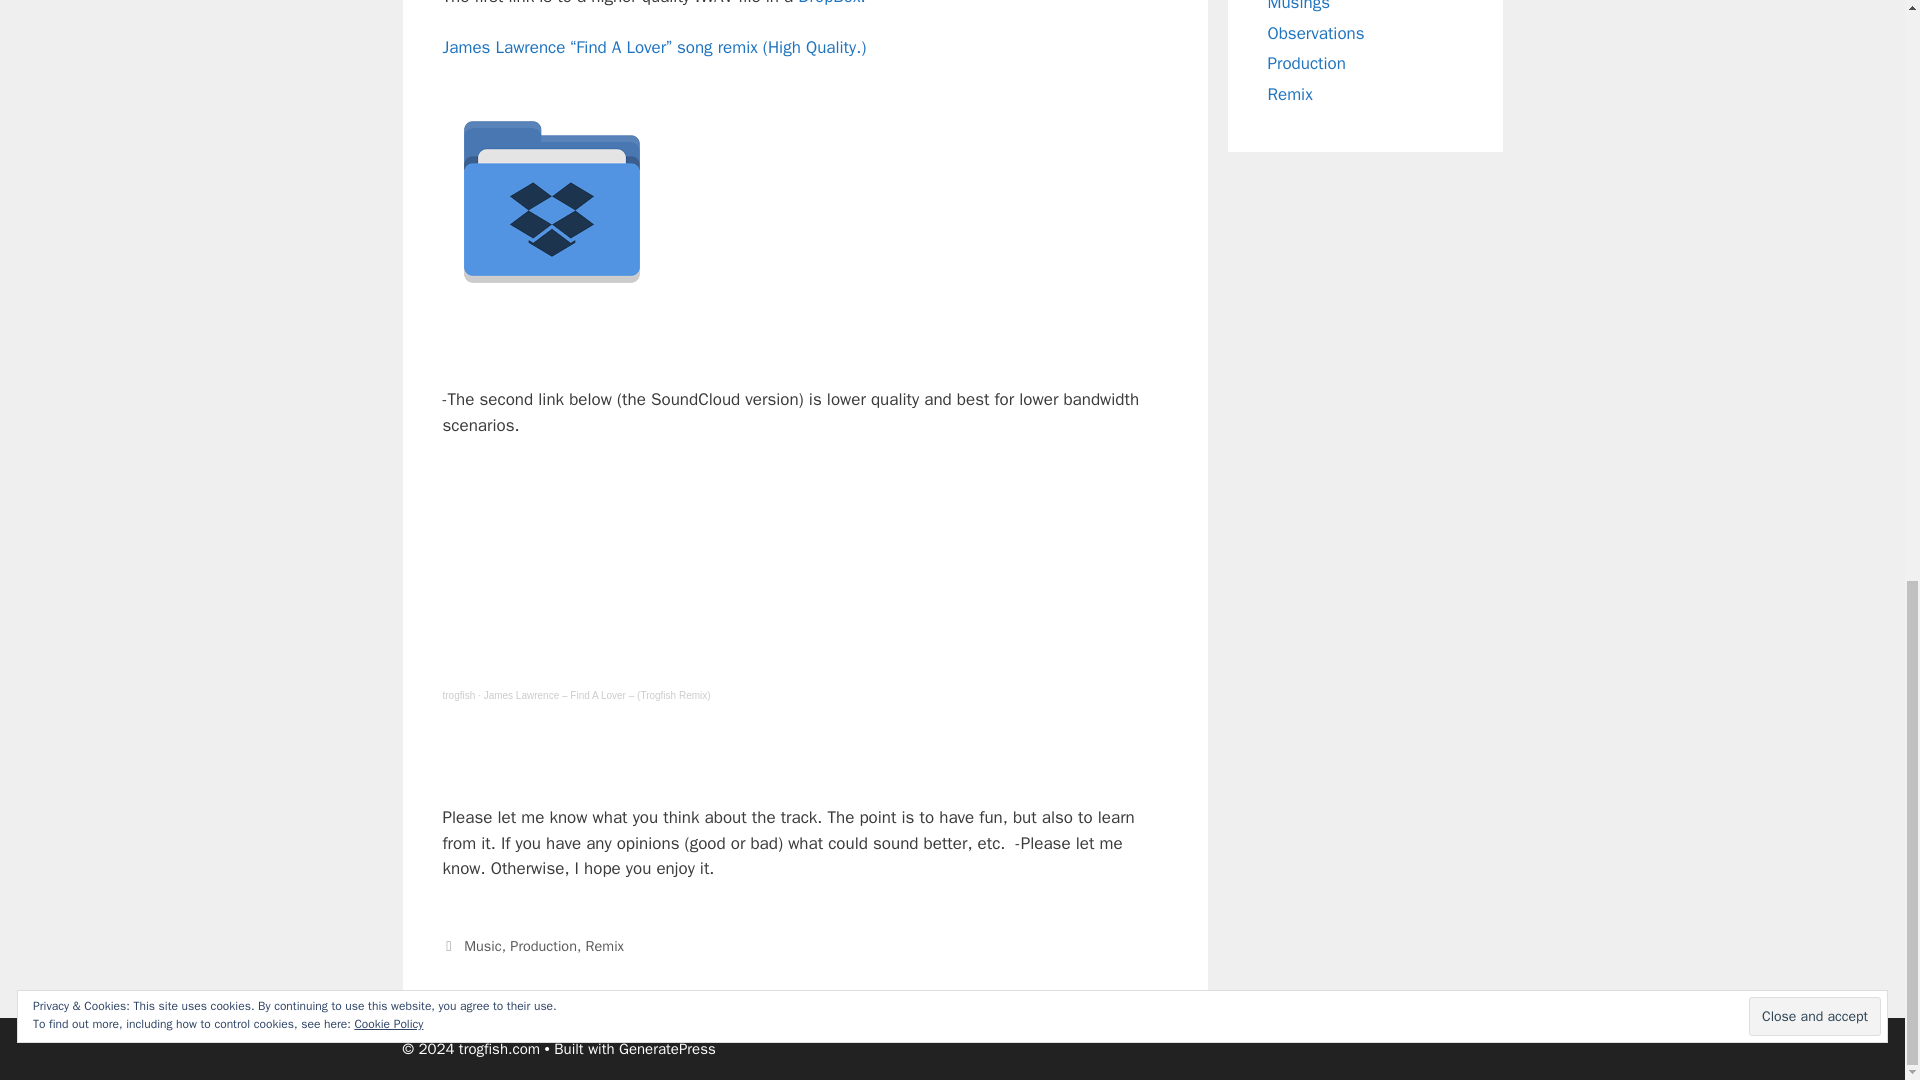 This screenshot has height=1080, width=1920. What do you see at coordinates (482, 946) in the screenshot?
I see `Music` at bounding box center [482, 946].